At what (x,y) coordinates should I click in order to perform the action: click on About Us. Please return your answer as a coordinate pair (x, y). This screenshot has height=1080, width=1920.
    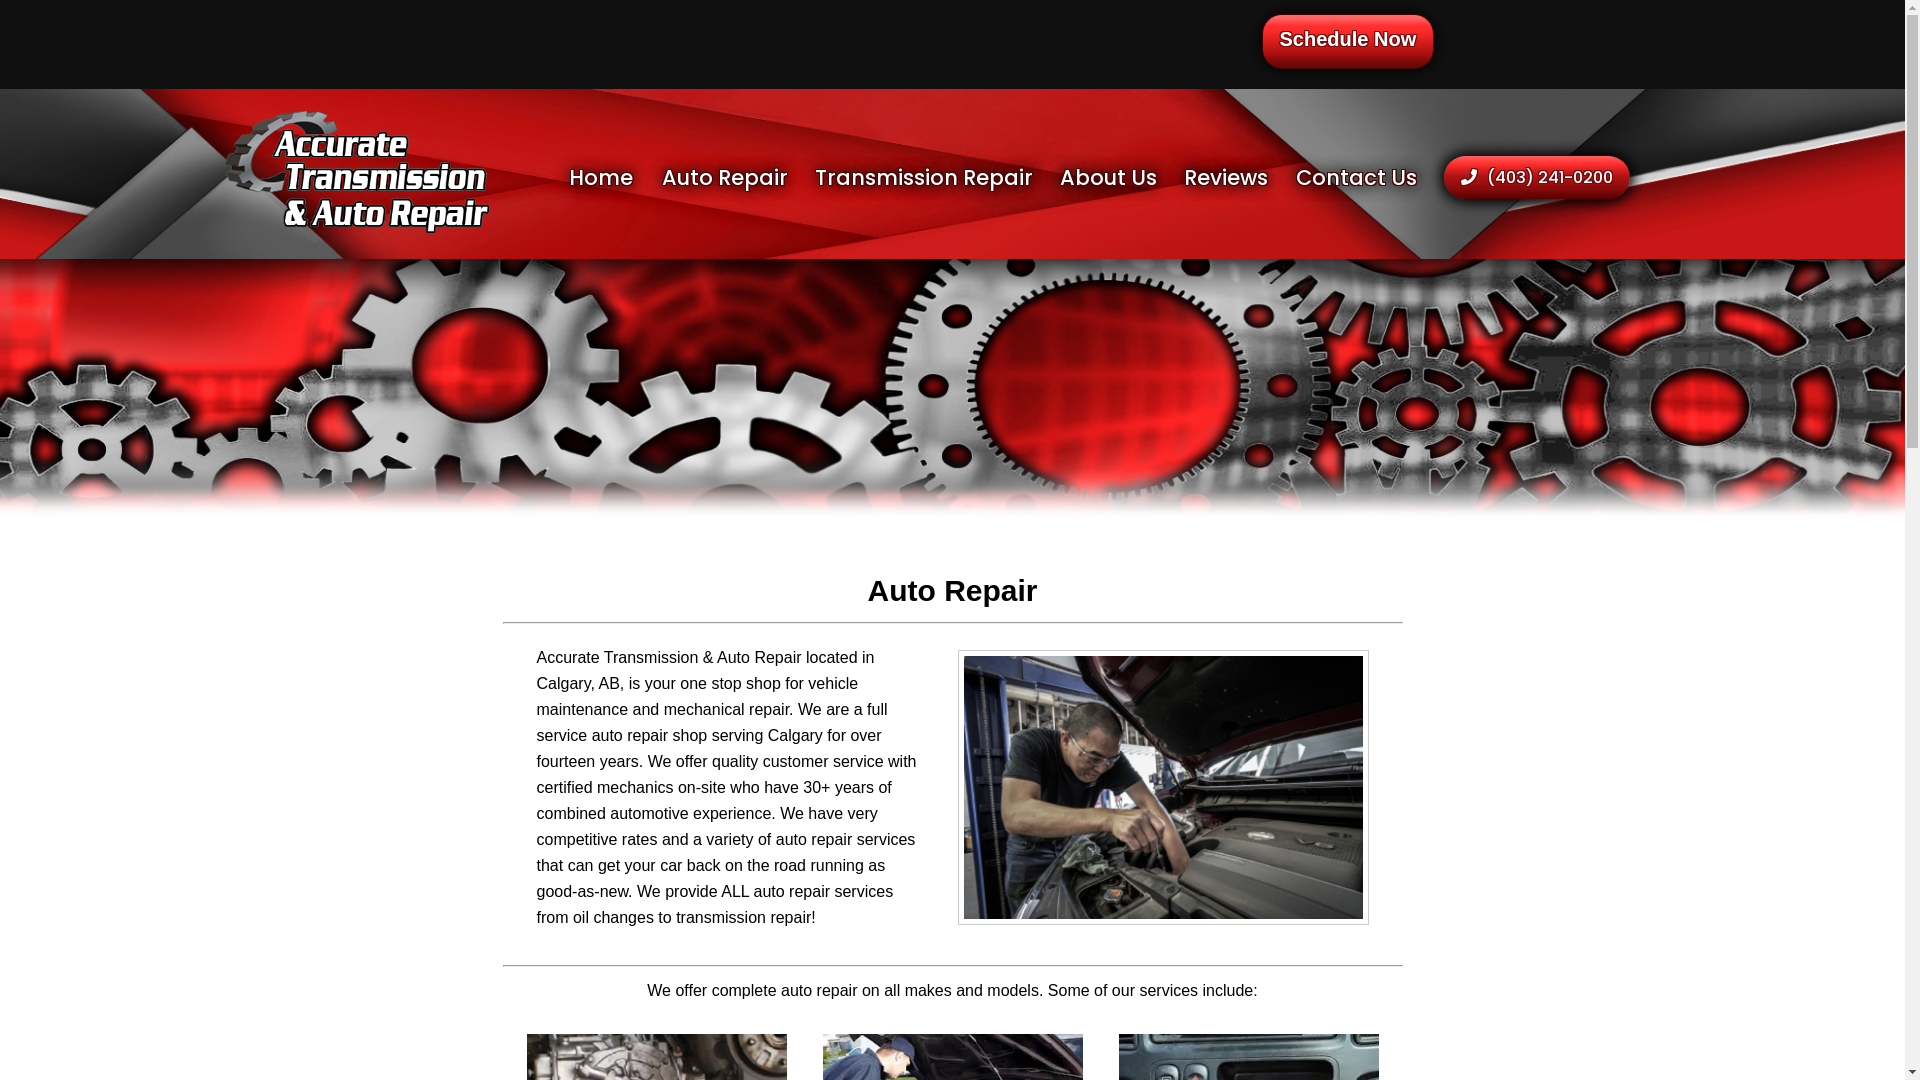
    Looking at the image, I should click on (1122, 180).